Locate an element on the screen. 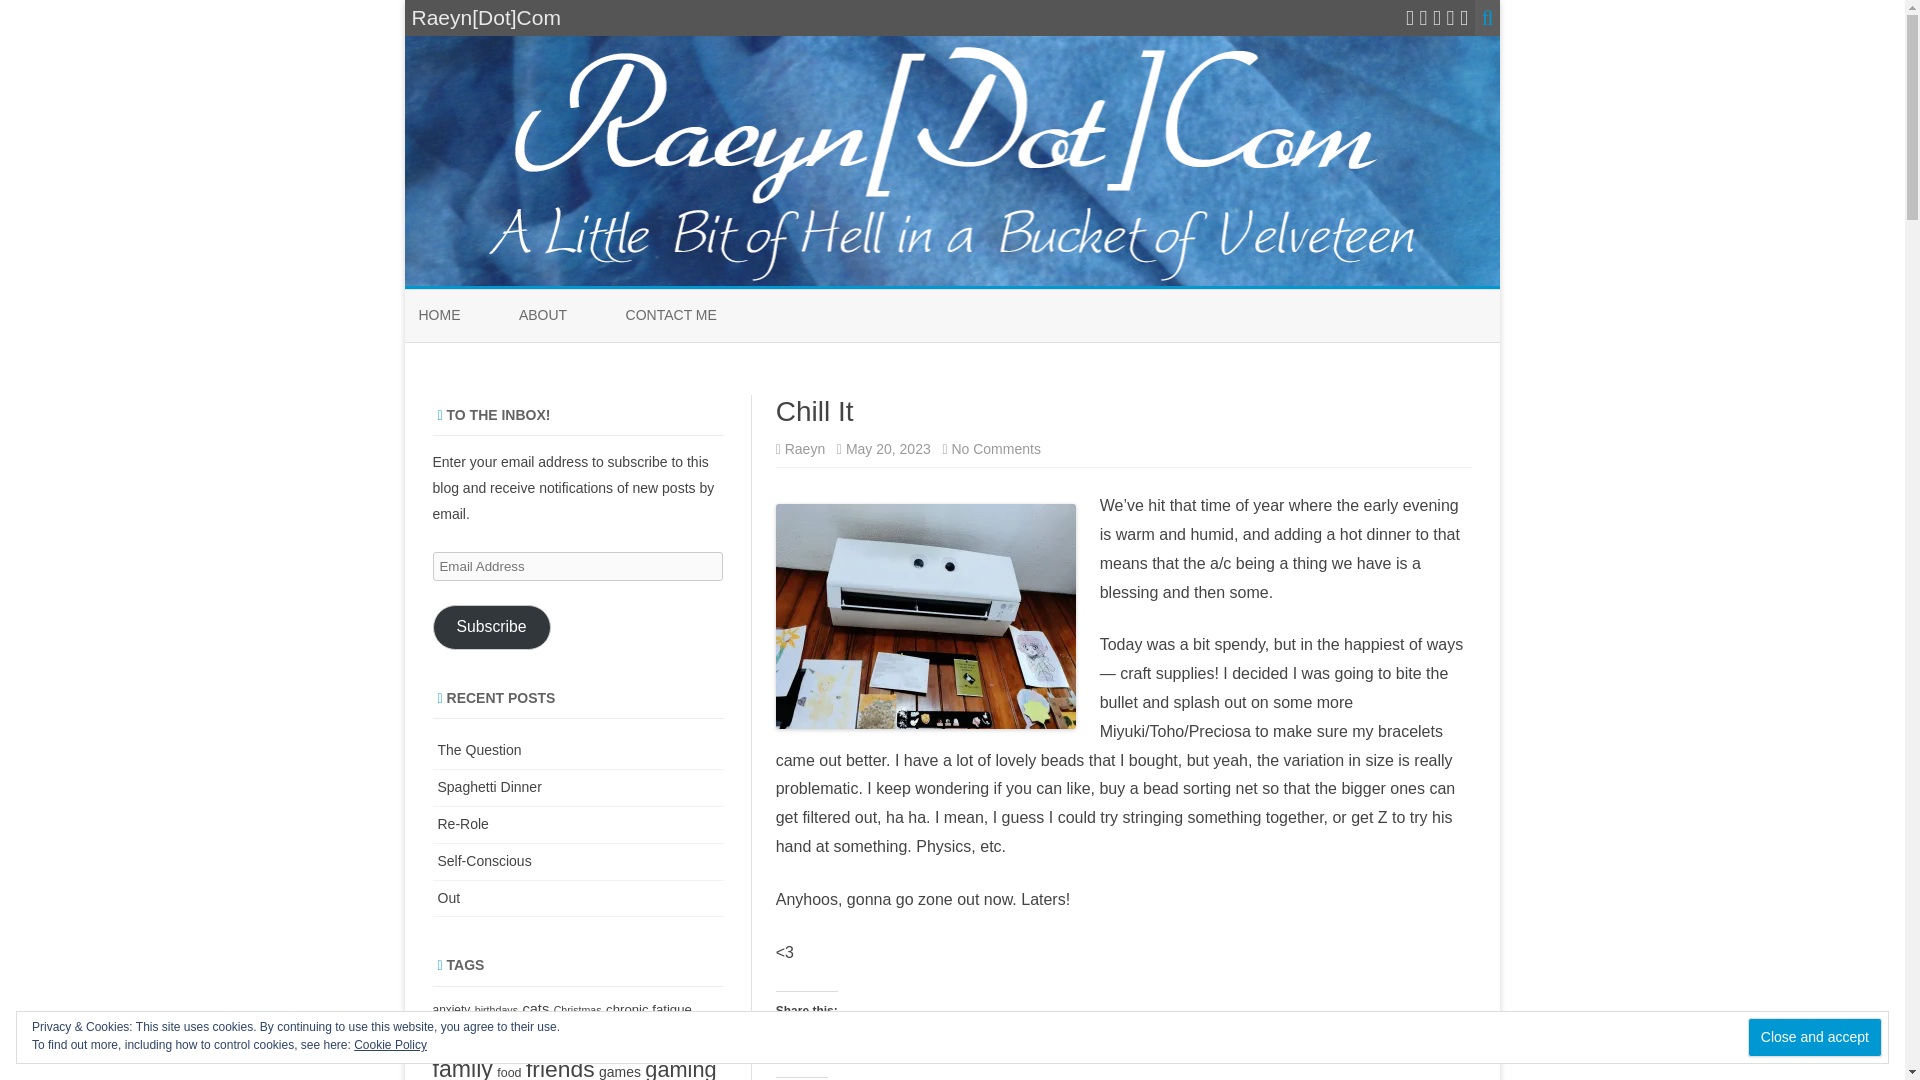  Share on Tumblr is located at coordinates (1814, 1038).